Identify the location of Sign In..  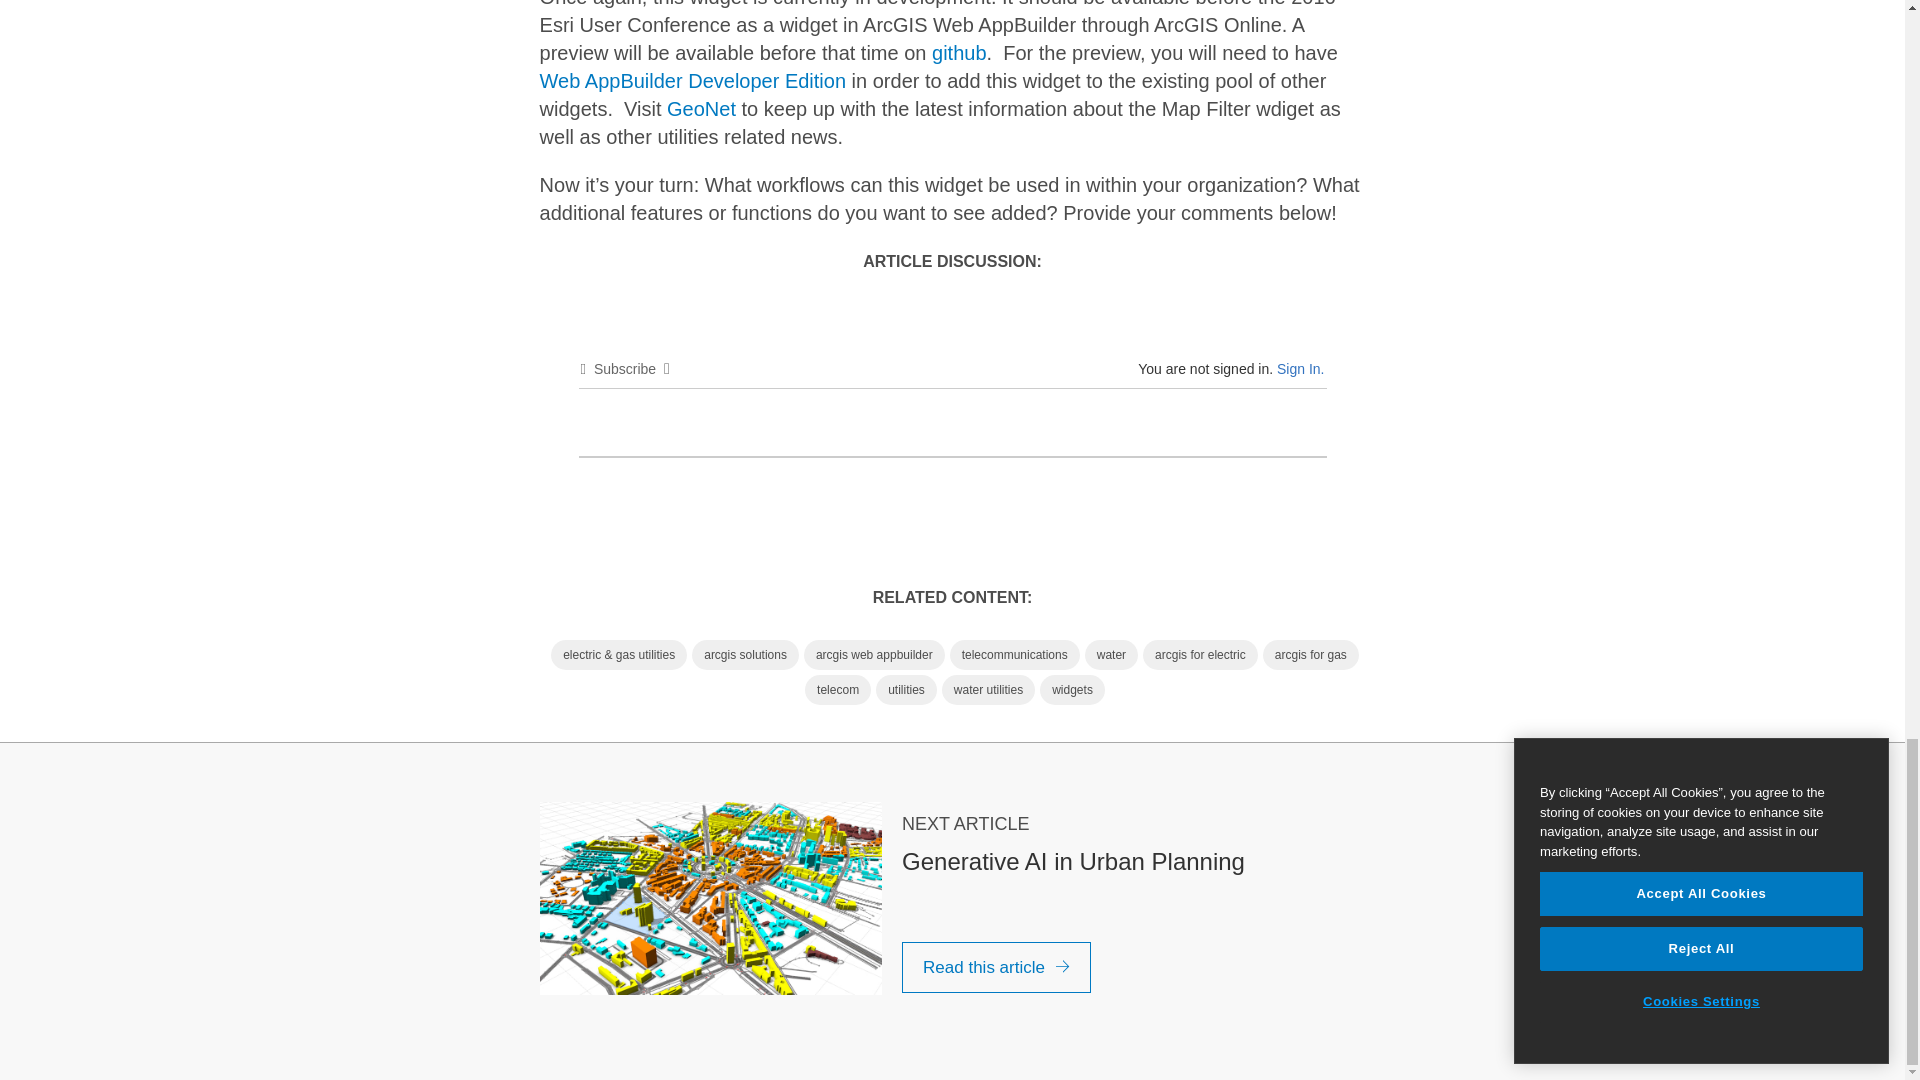
(1300, 368).